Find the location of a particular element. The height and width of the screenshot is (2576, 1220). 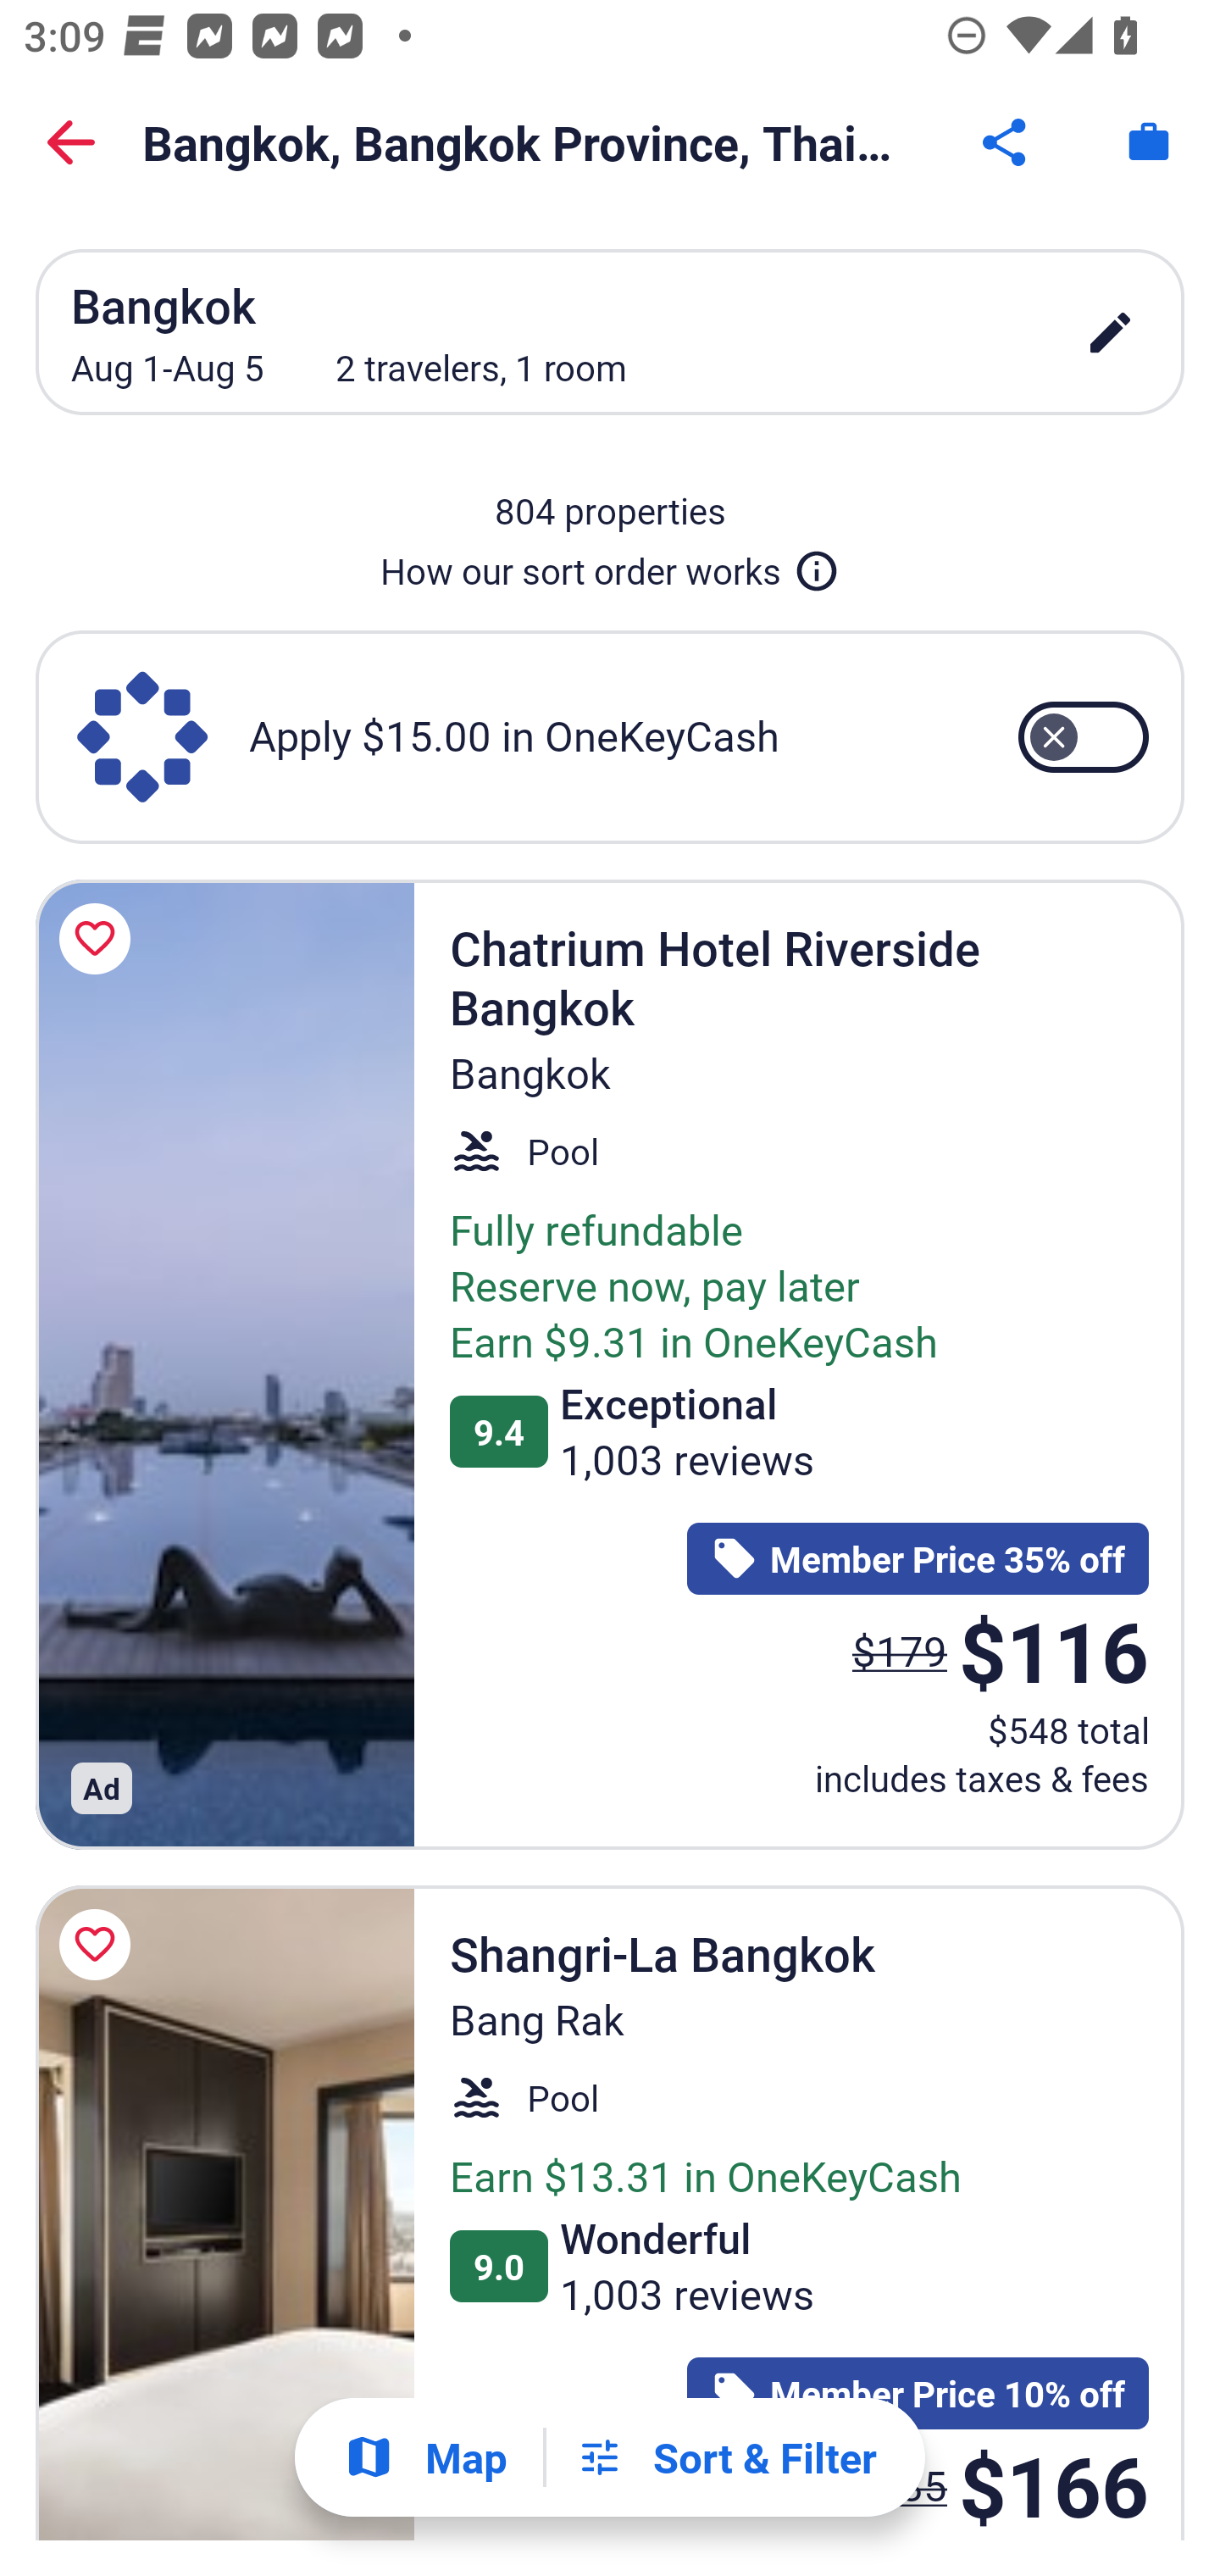

Shangri-La Bangkok is located at coordinates (225, 2212).